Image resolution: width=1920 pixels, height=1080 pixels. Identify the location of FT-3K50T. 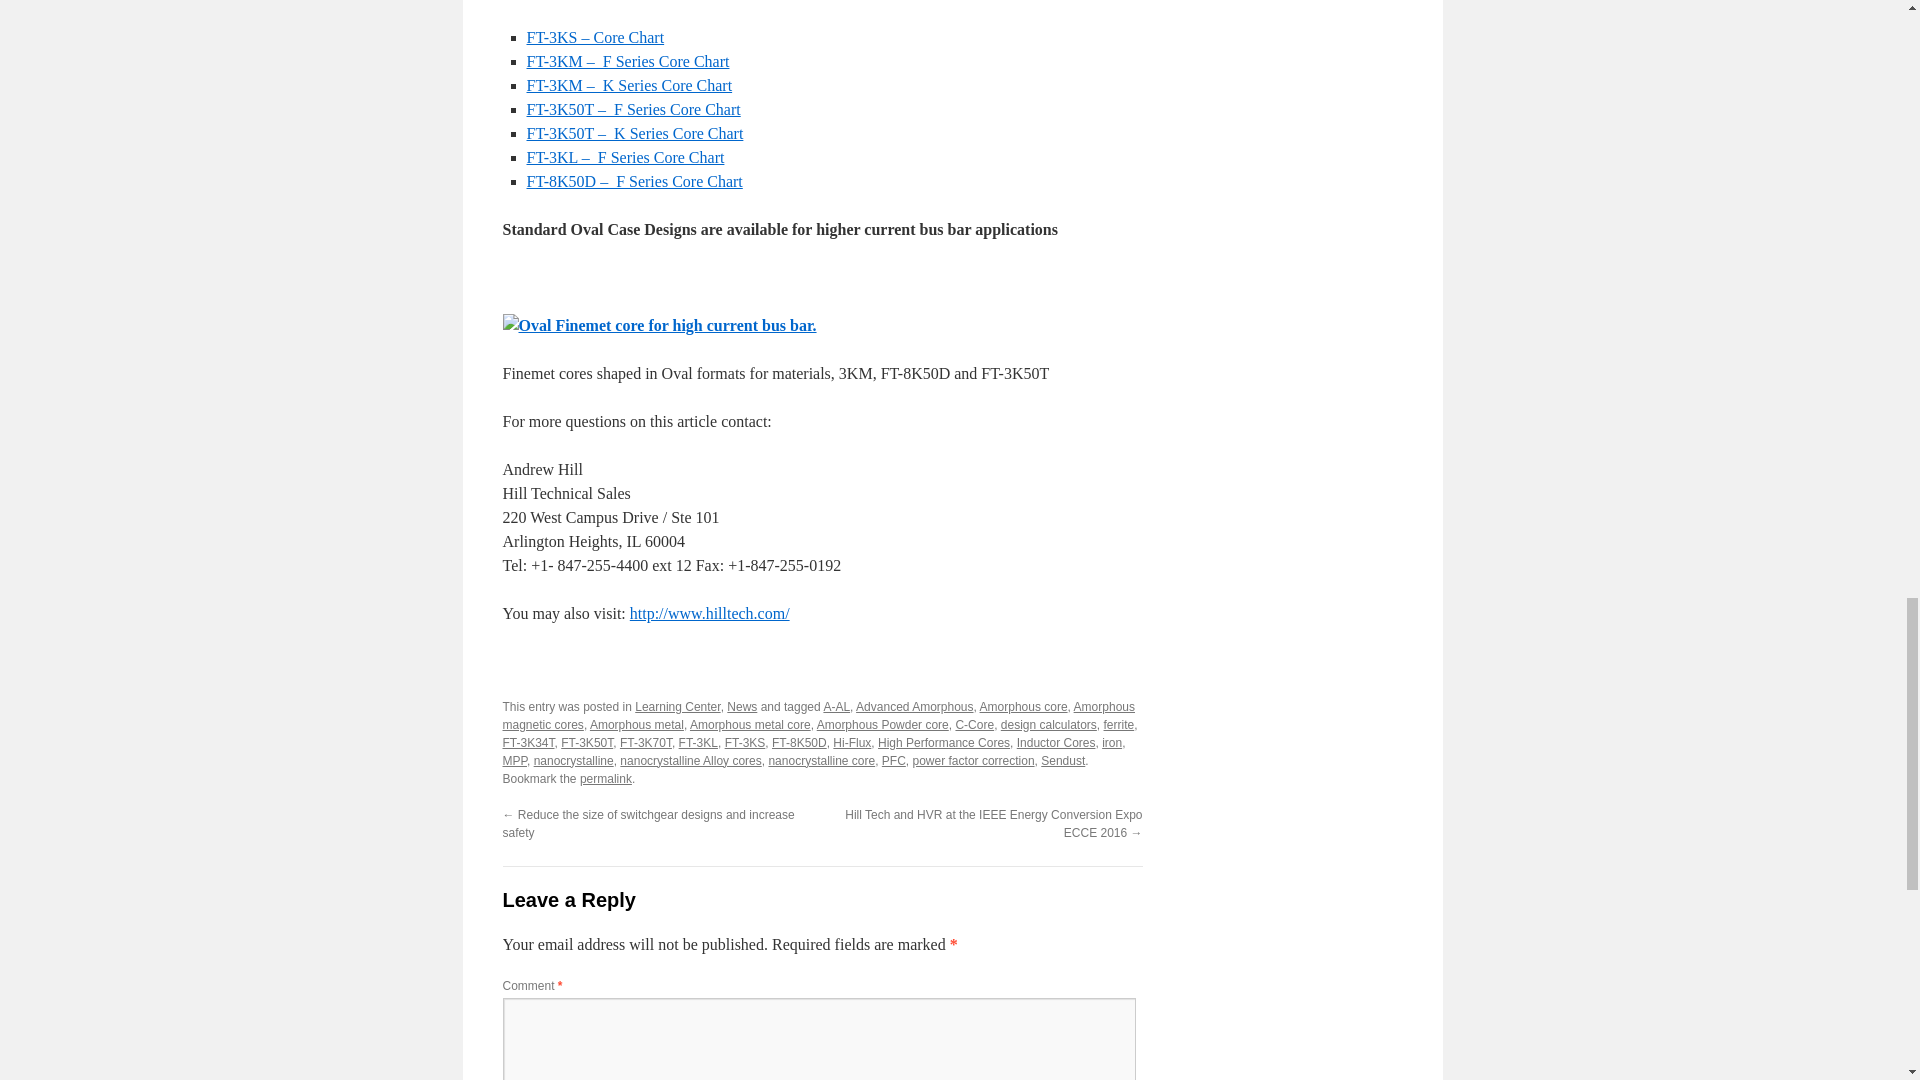
(586, 742).